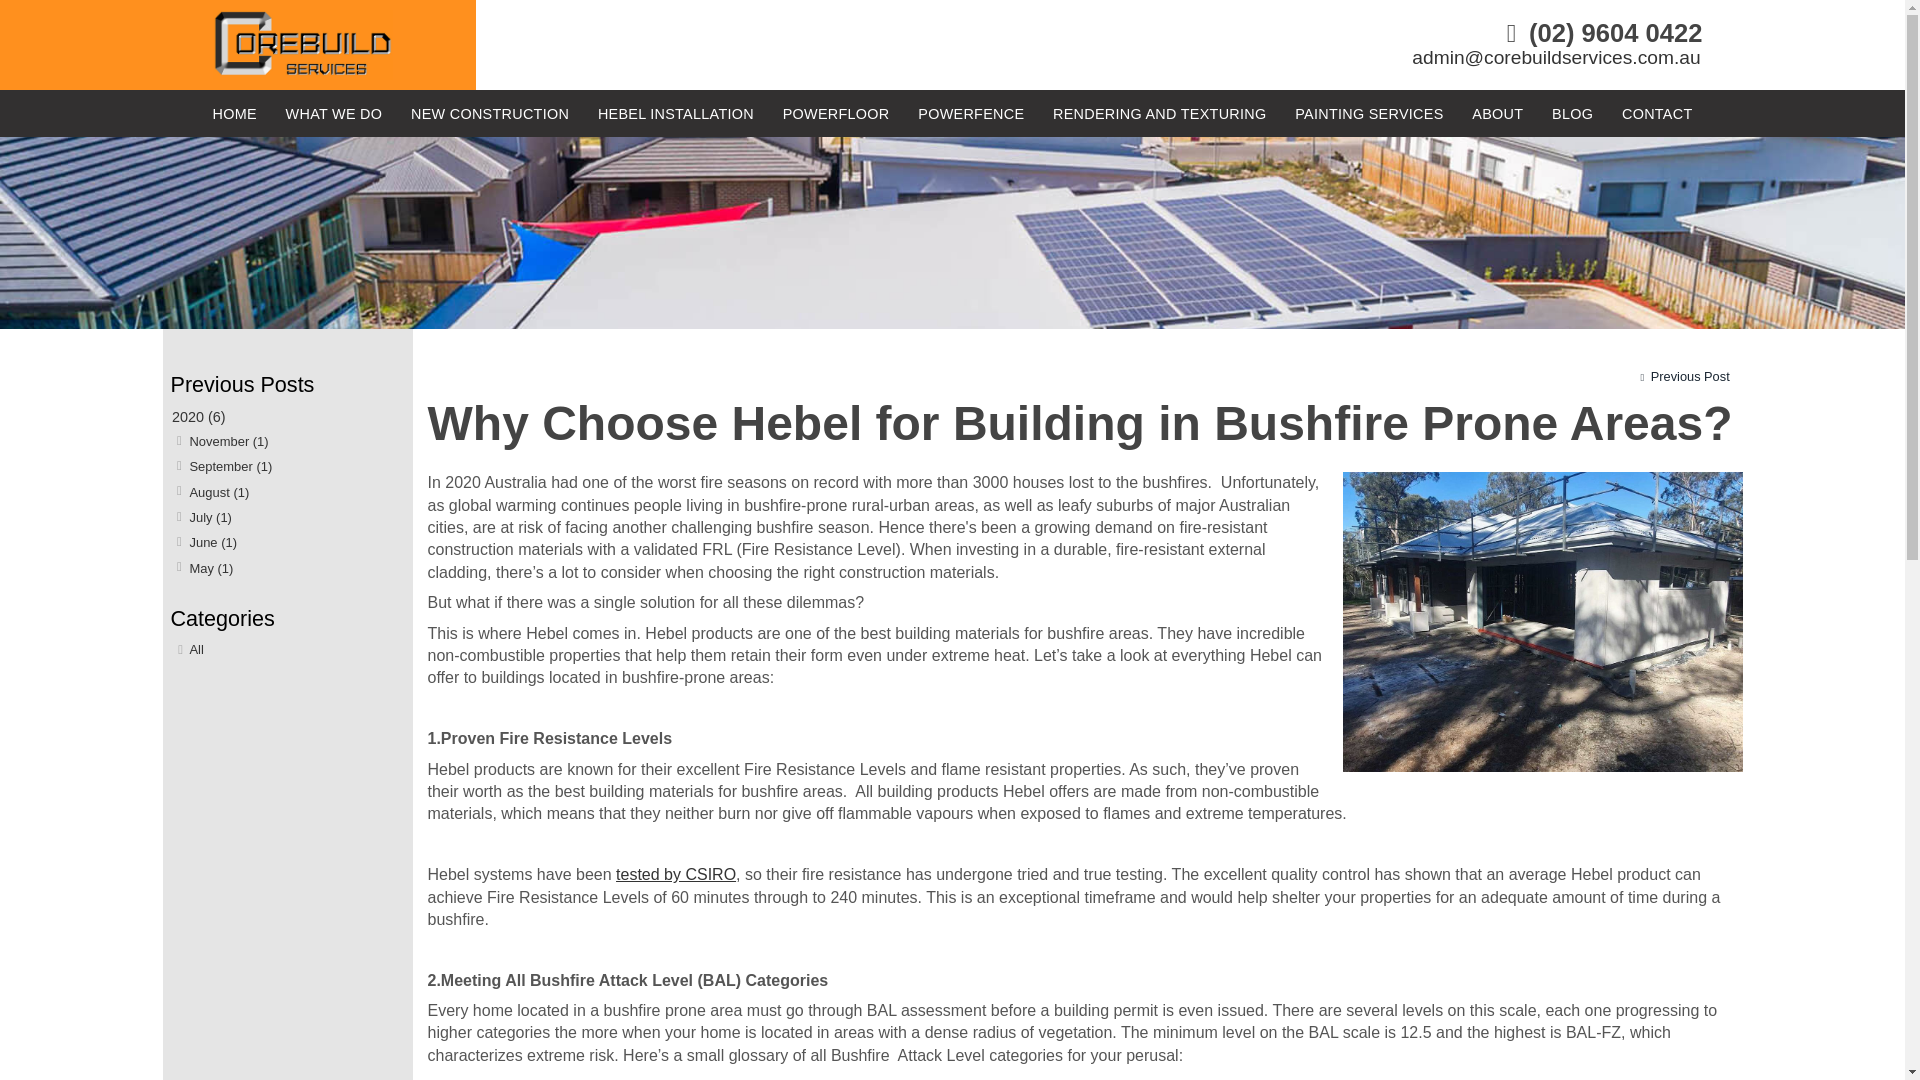 Image resolution: width=1920 pixels, height=1080 pixels. Describe the element at coordinates (334, 114) in the screenshot. I see `WHAT WE DO` at that location.